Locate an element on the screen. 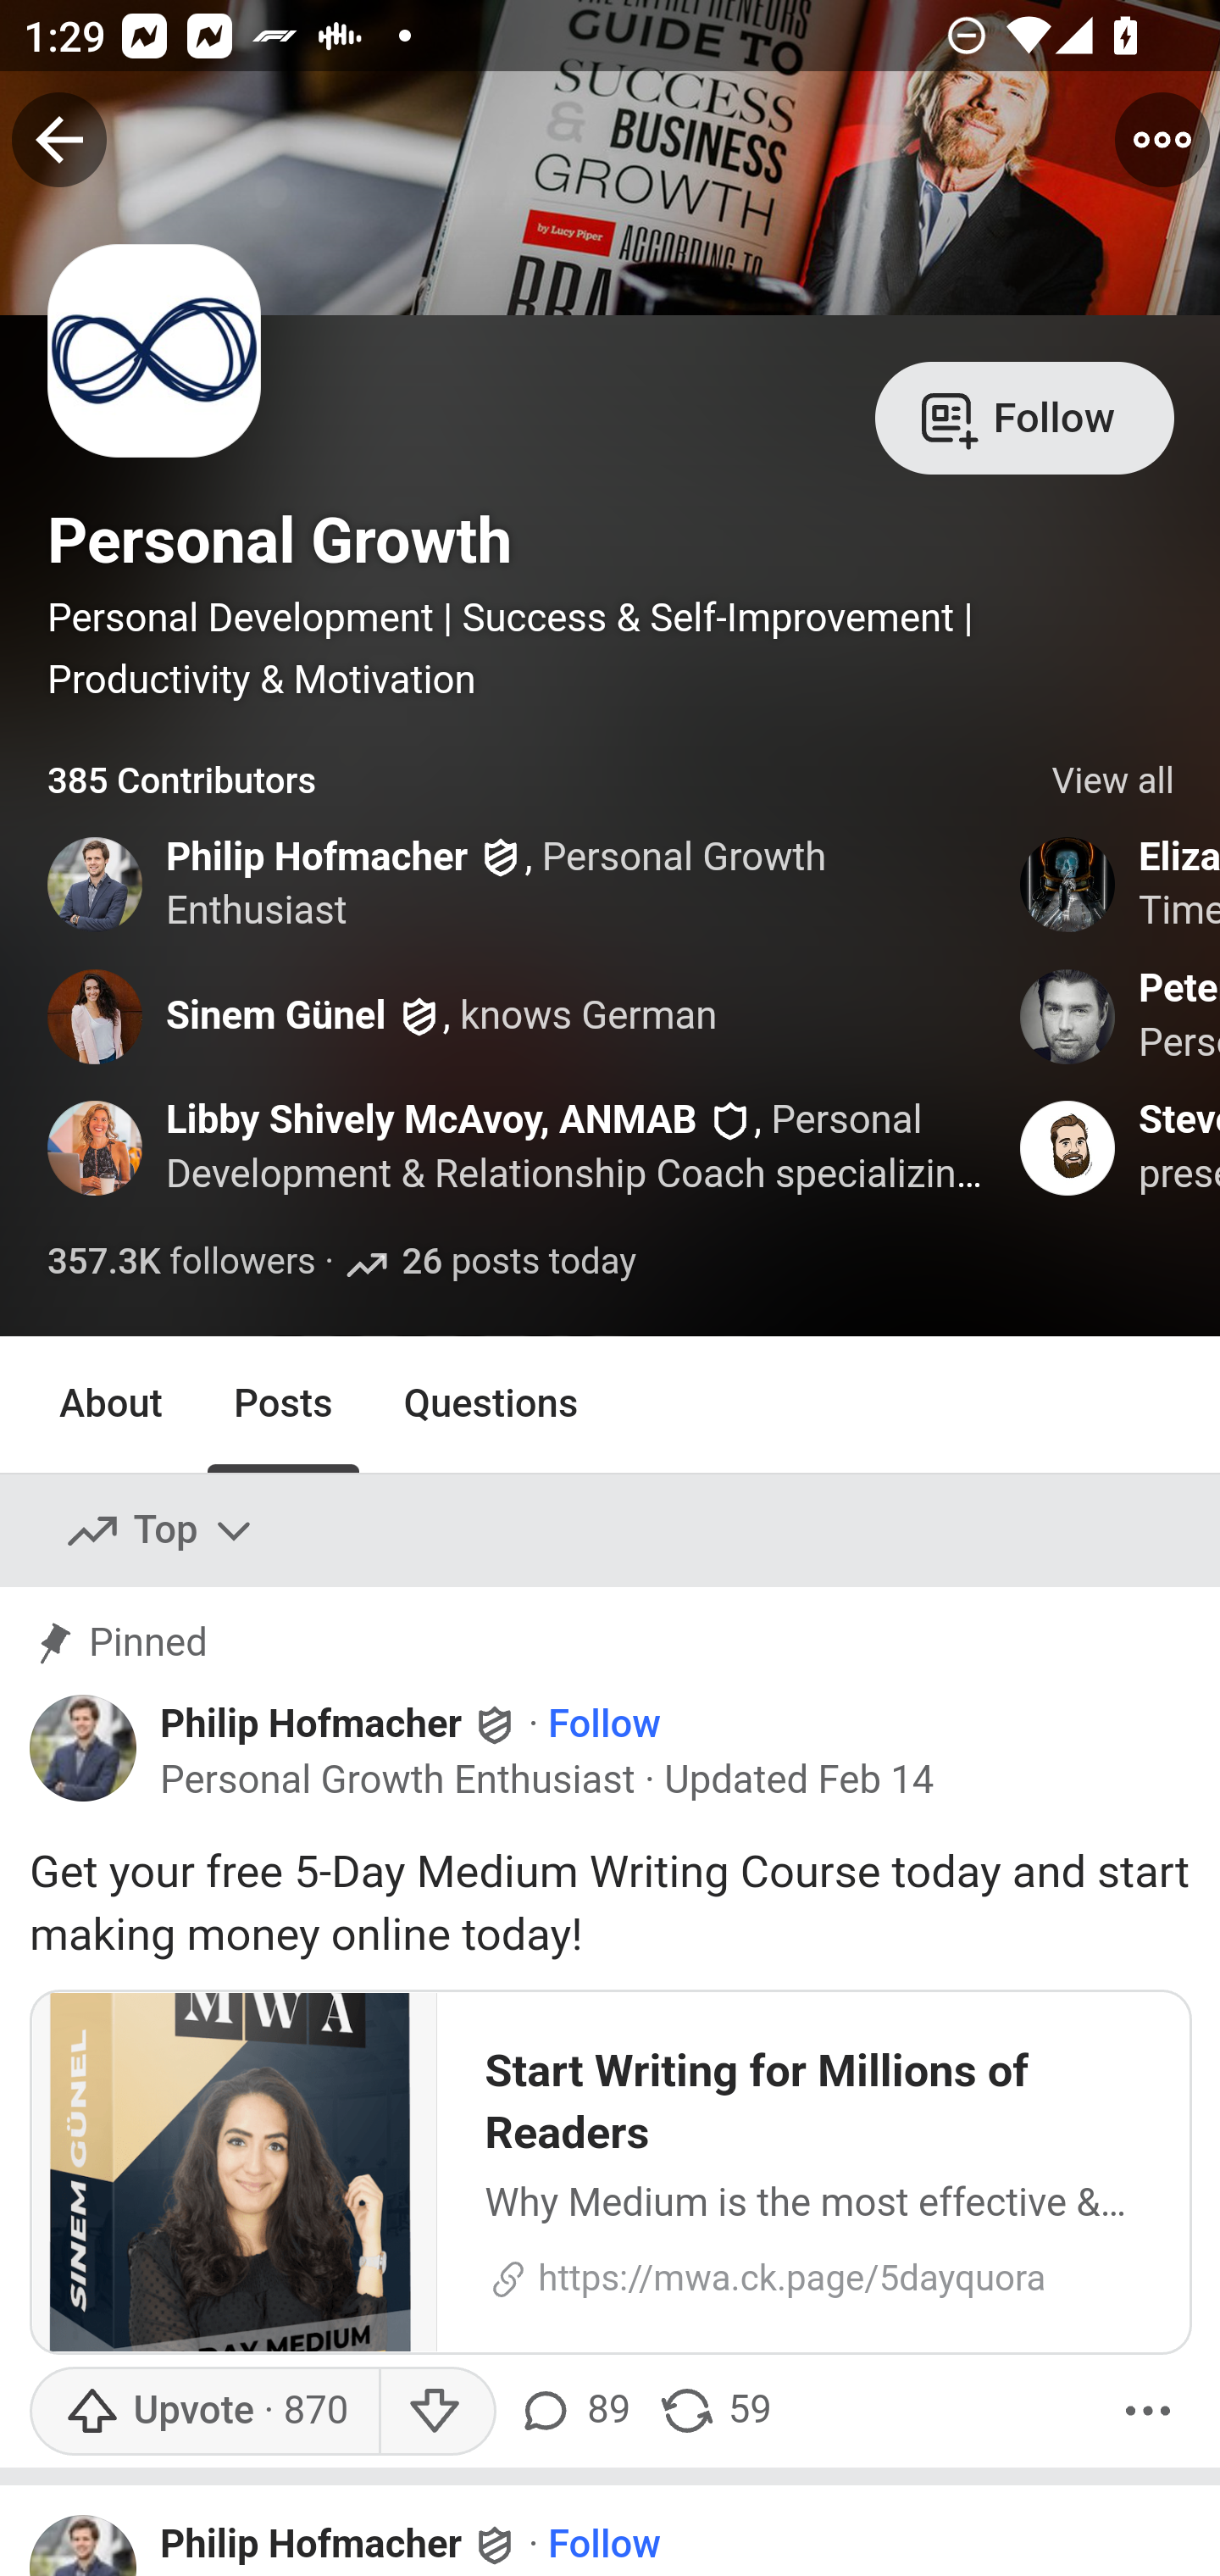 This screenshot has width=1220, height=2576. Profile photo for Sinem Günel is located at coordinates (97, 1015).